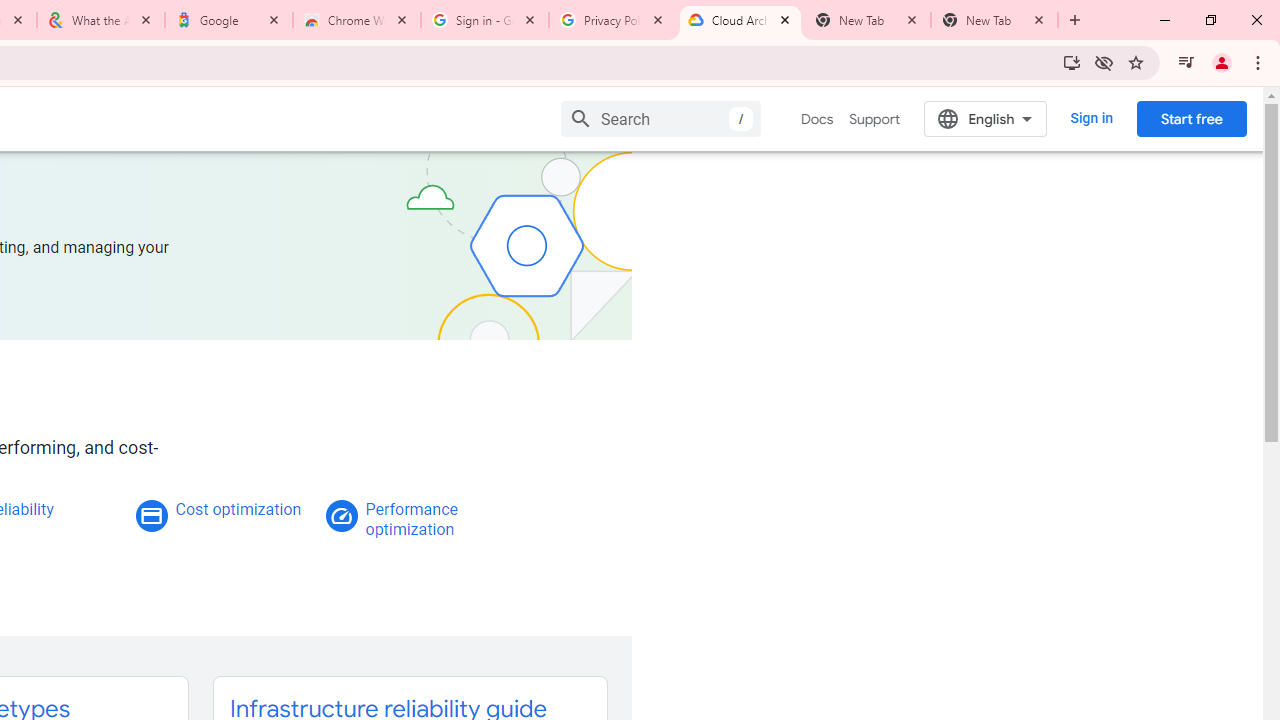 Image resolution: width=1280 pixels, height=720 pixels. Describe the element at coordinates (357, 20) in the screenshot. I see `Chrome Web Store - Color themes by Chrome` at that location.